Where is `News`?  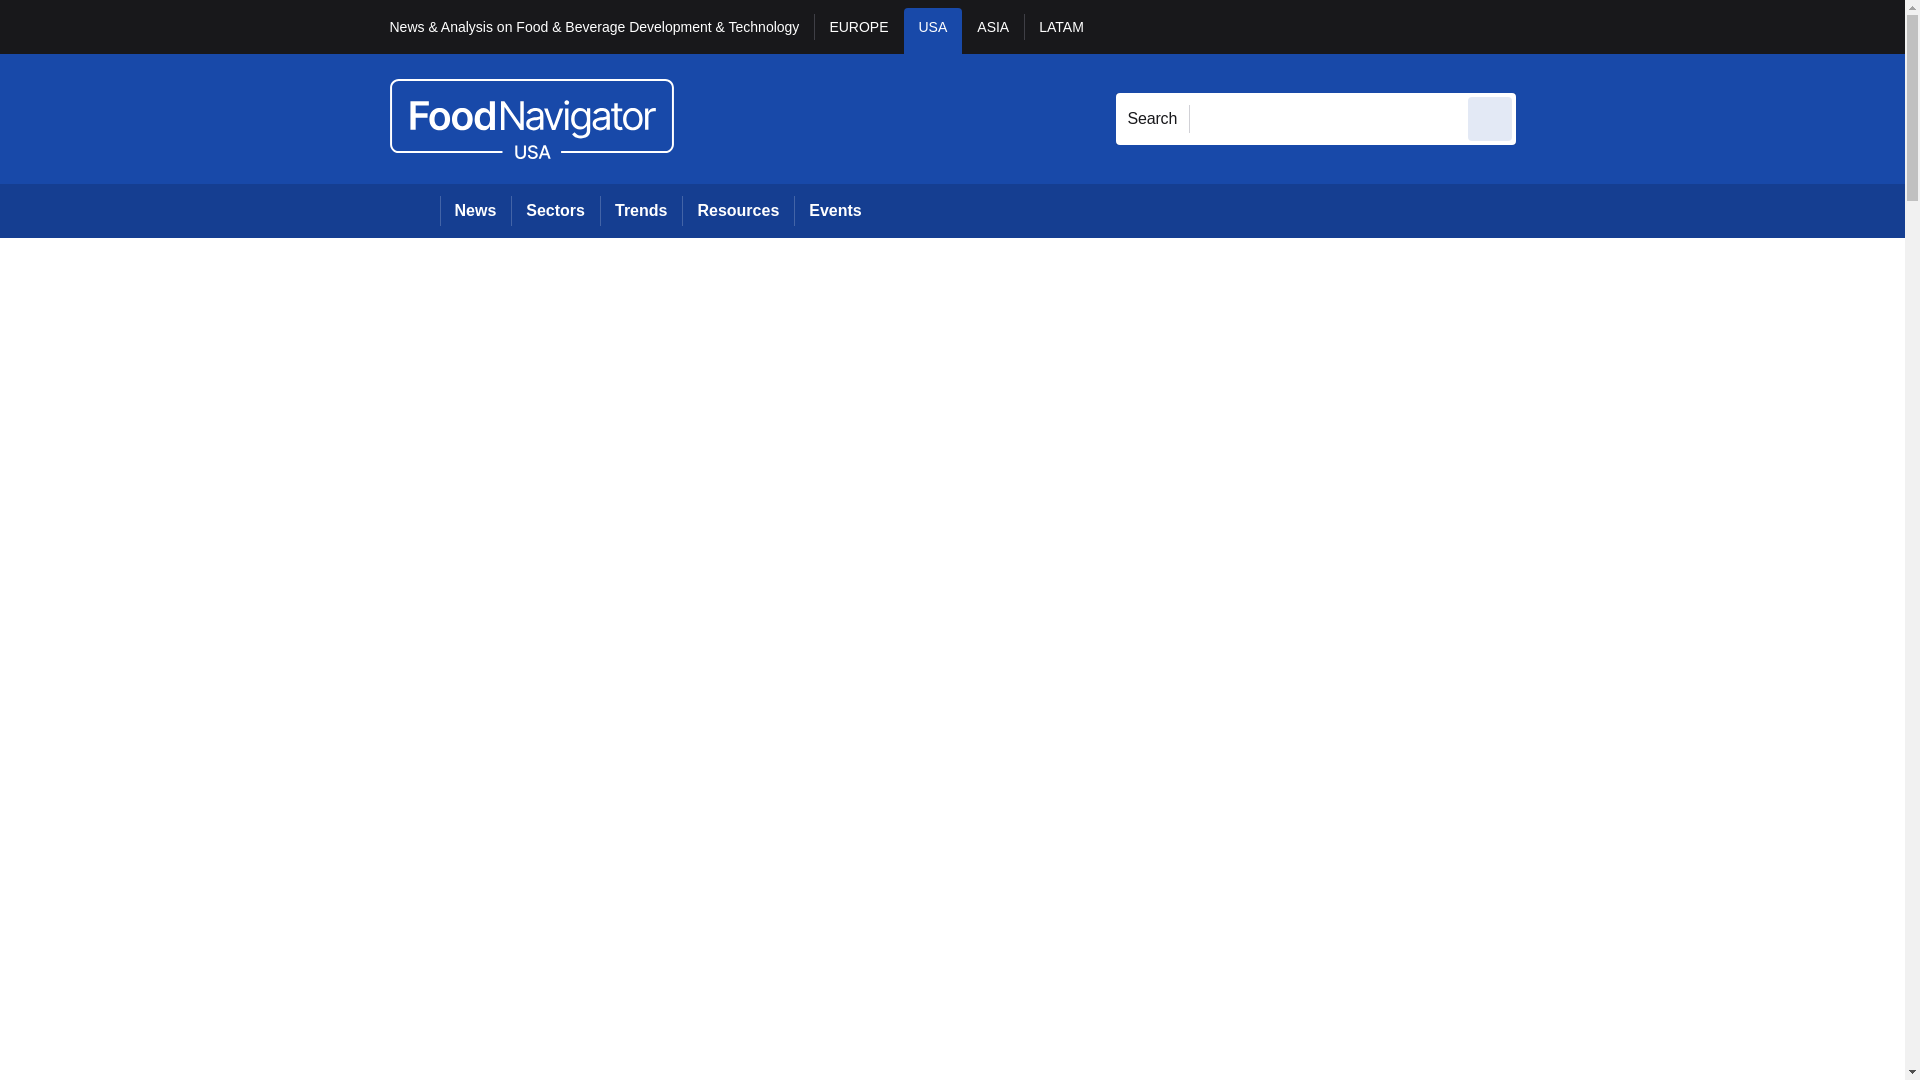 News is located at coordinates (476, 210).